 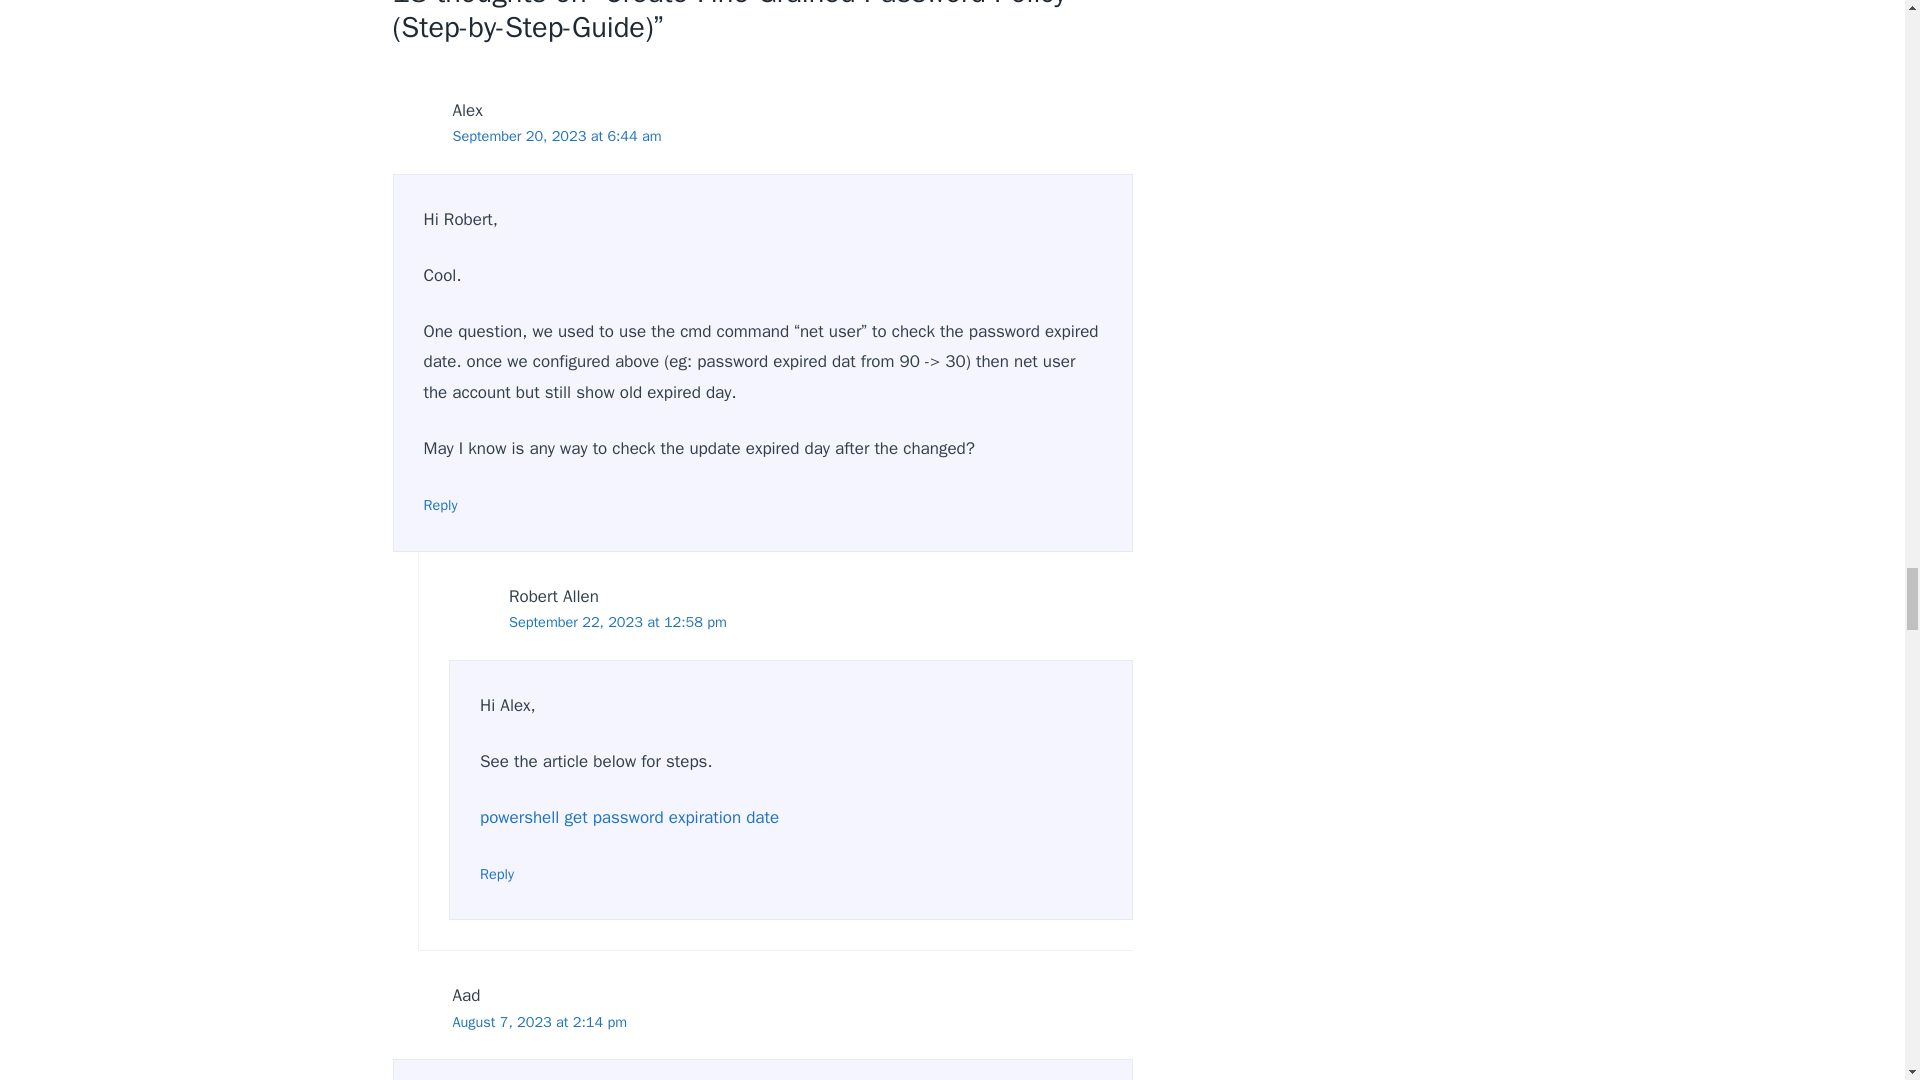 I want to click on Reply, so click(x=497, y=874).